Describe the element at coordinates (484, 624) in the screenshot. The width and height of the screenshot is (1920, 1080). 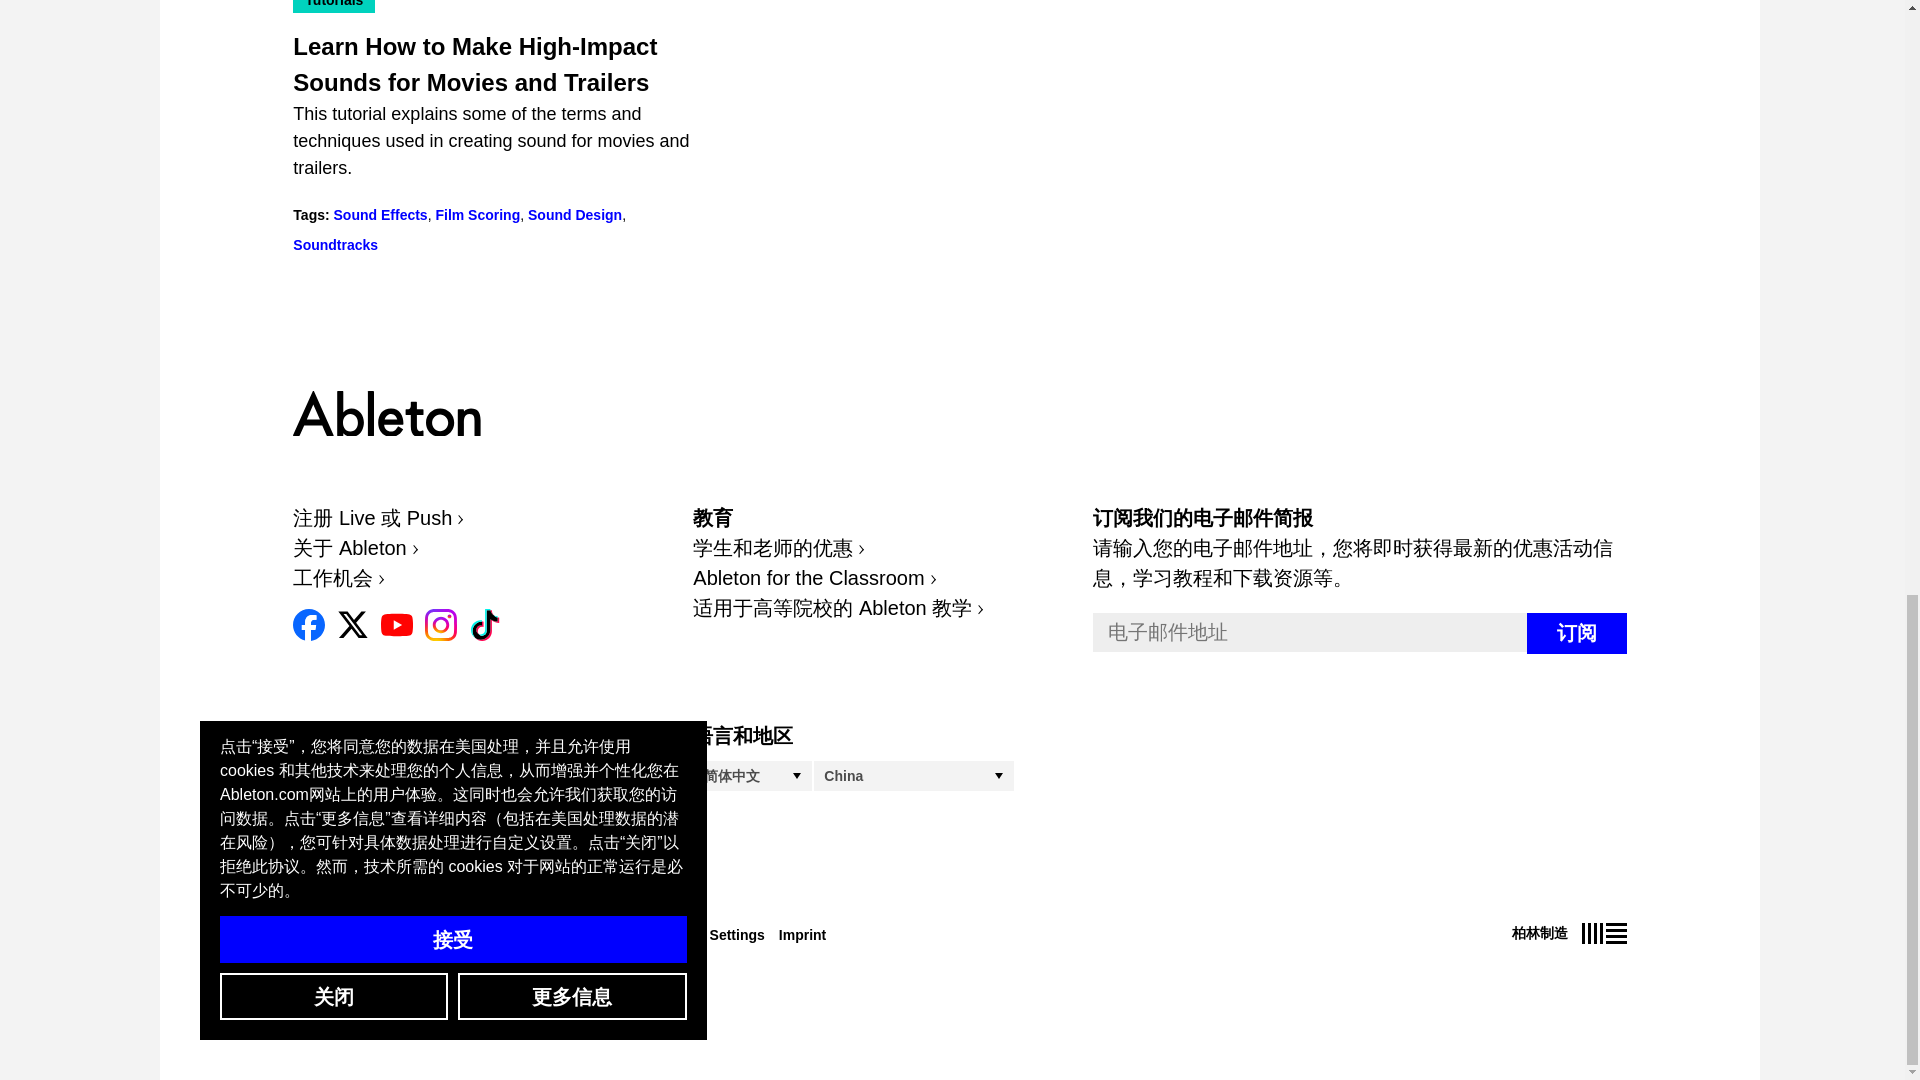
I see `Go to TikTok` at that location.